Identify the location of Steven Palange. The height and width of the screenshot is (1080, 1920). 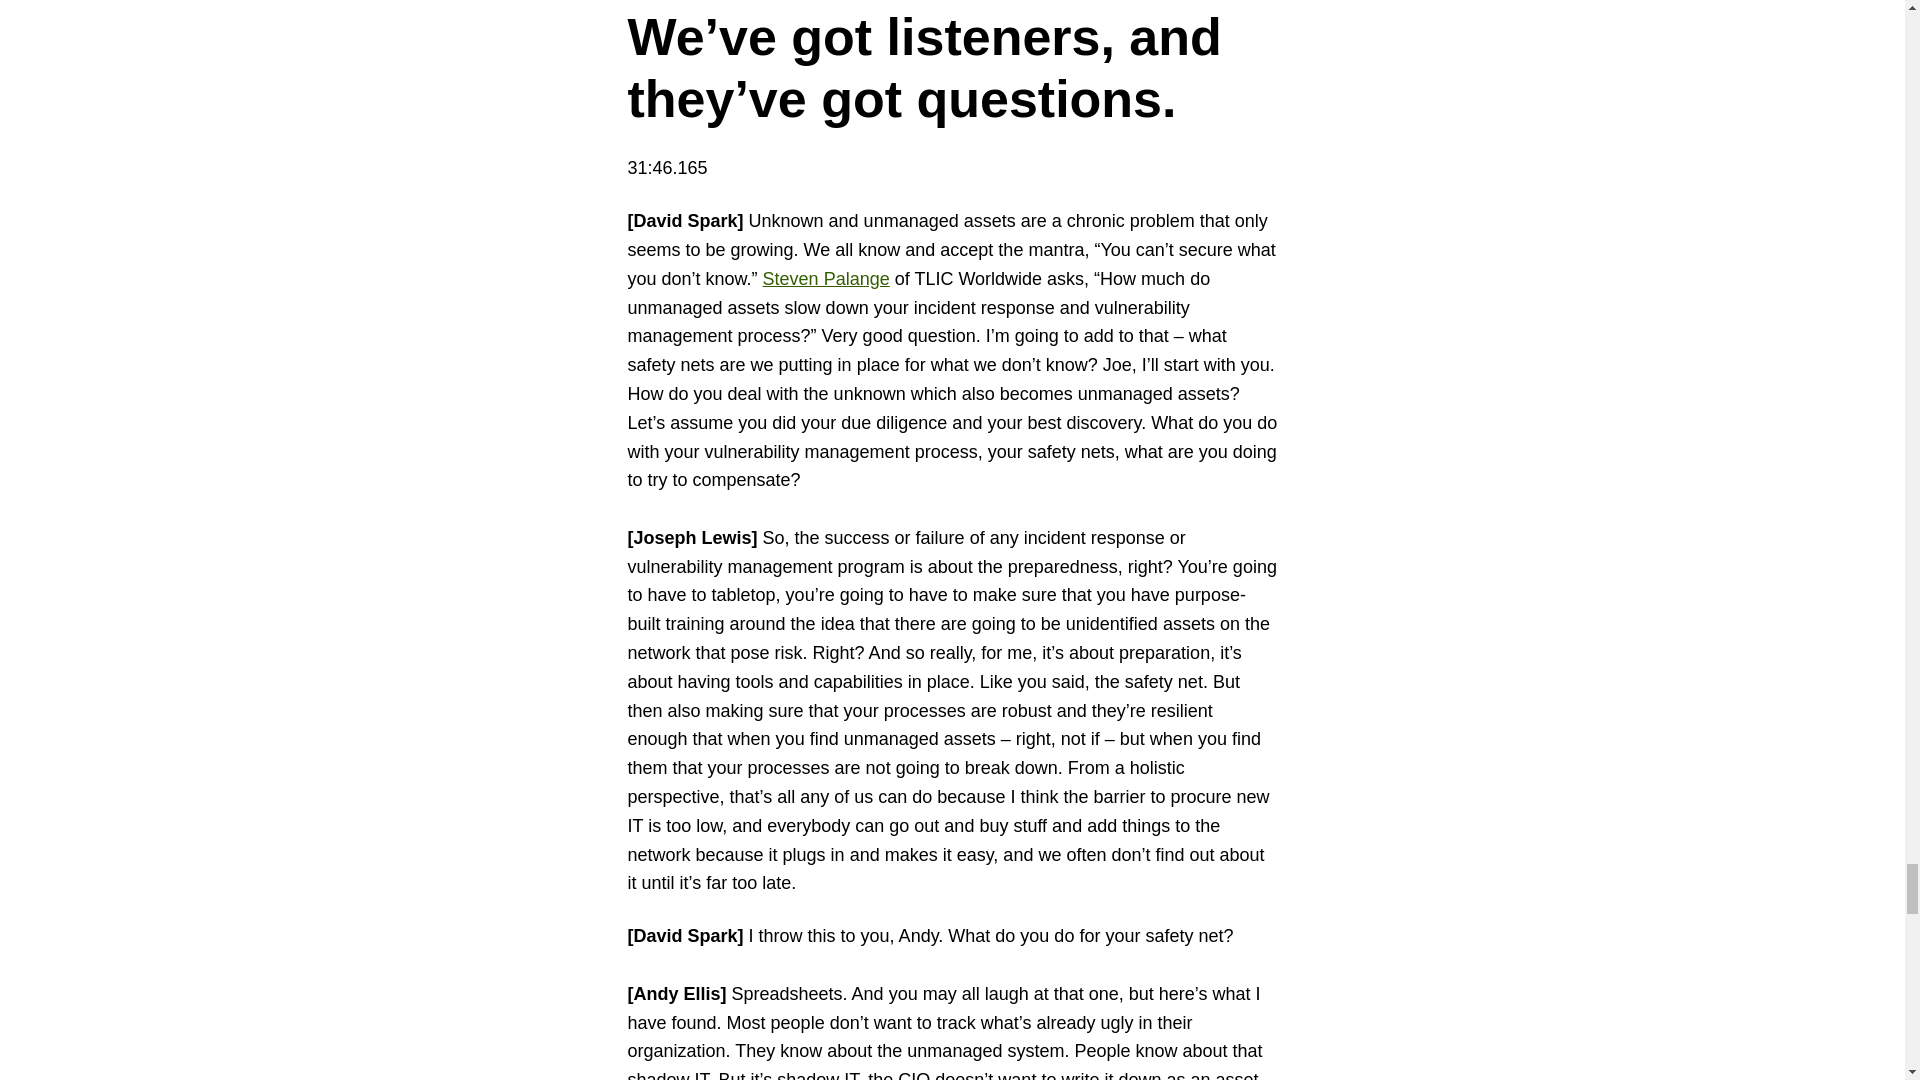
(826, 278).